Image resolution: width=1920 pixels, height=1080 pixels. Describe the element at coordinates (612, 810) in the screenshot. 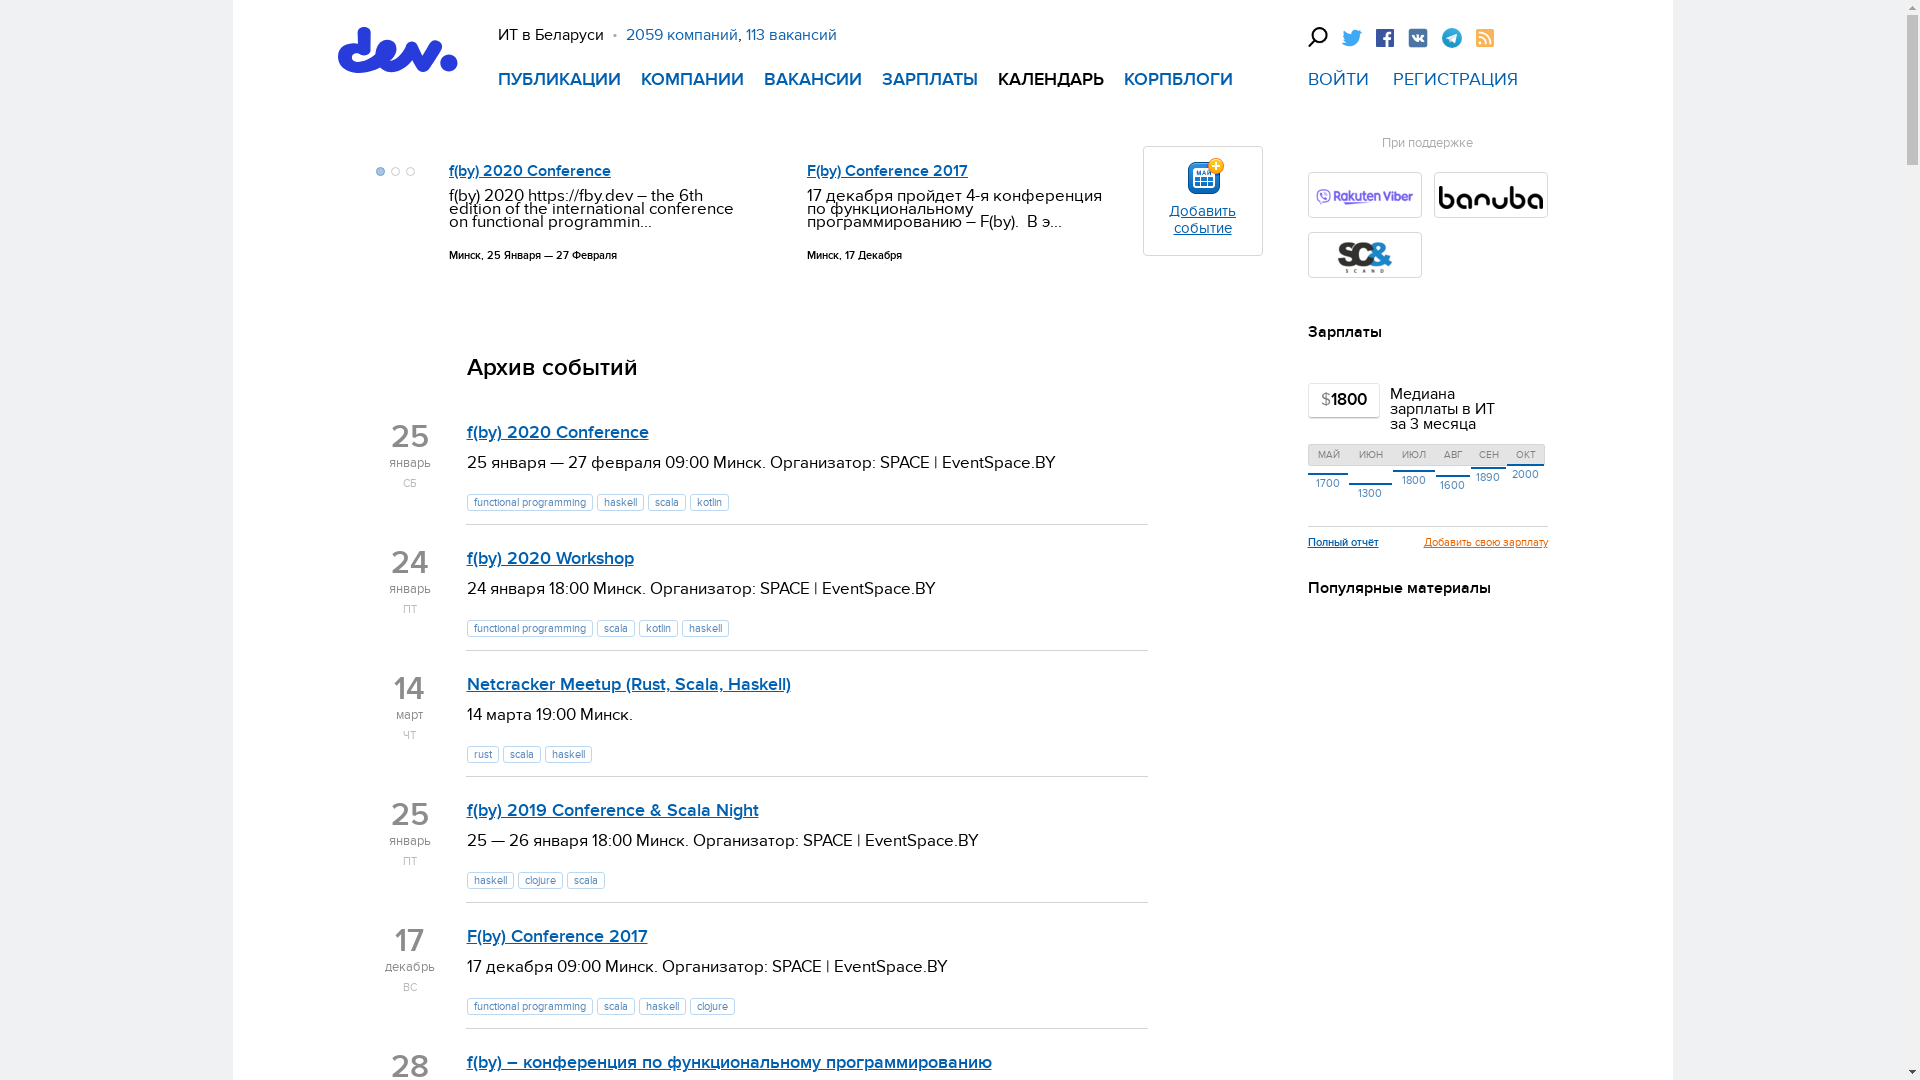

I see `f(by) 2019 Conference & Scala Night` at that location.